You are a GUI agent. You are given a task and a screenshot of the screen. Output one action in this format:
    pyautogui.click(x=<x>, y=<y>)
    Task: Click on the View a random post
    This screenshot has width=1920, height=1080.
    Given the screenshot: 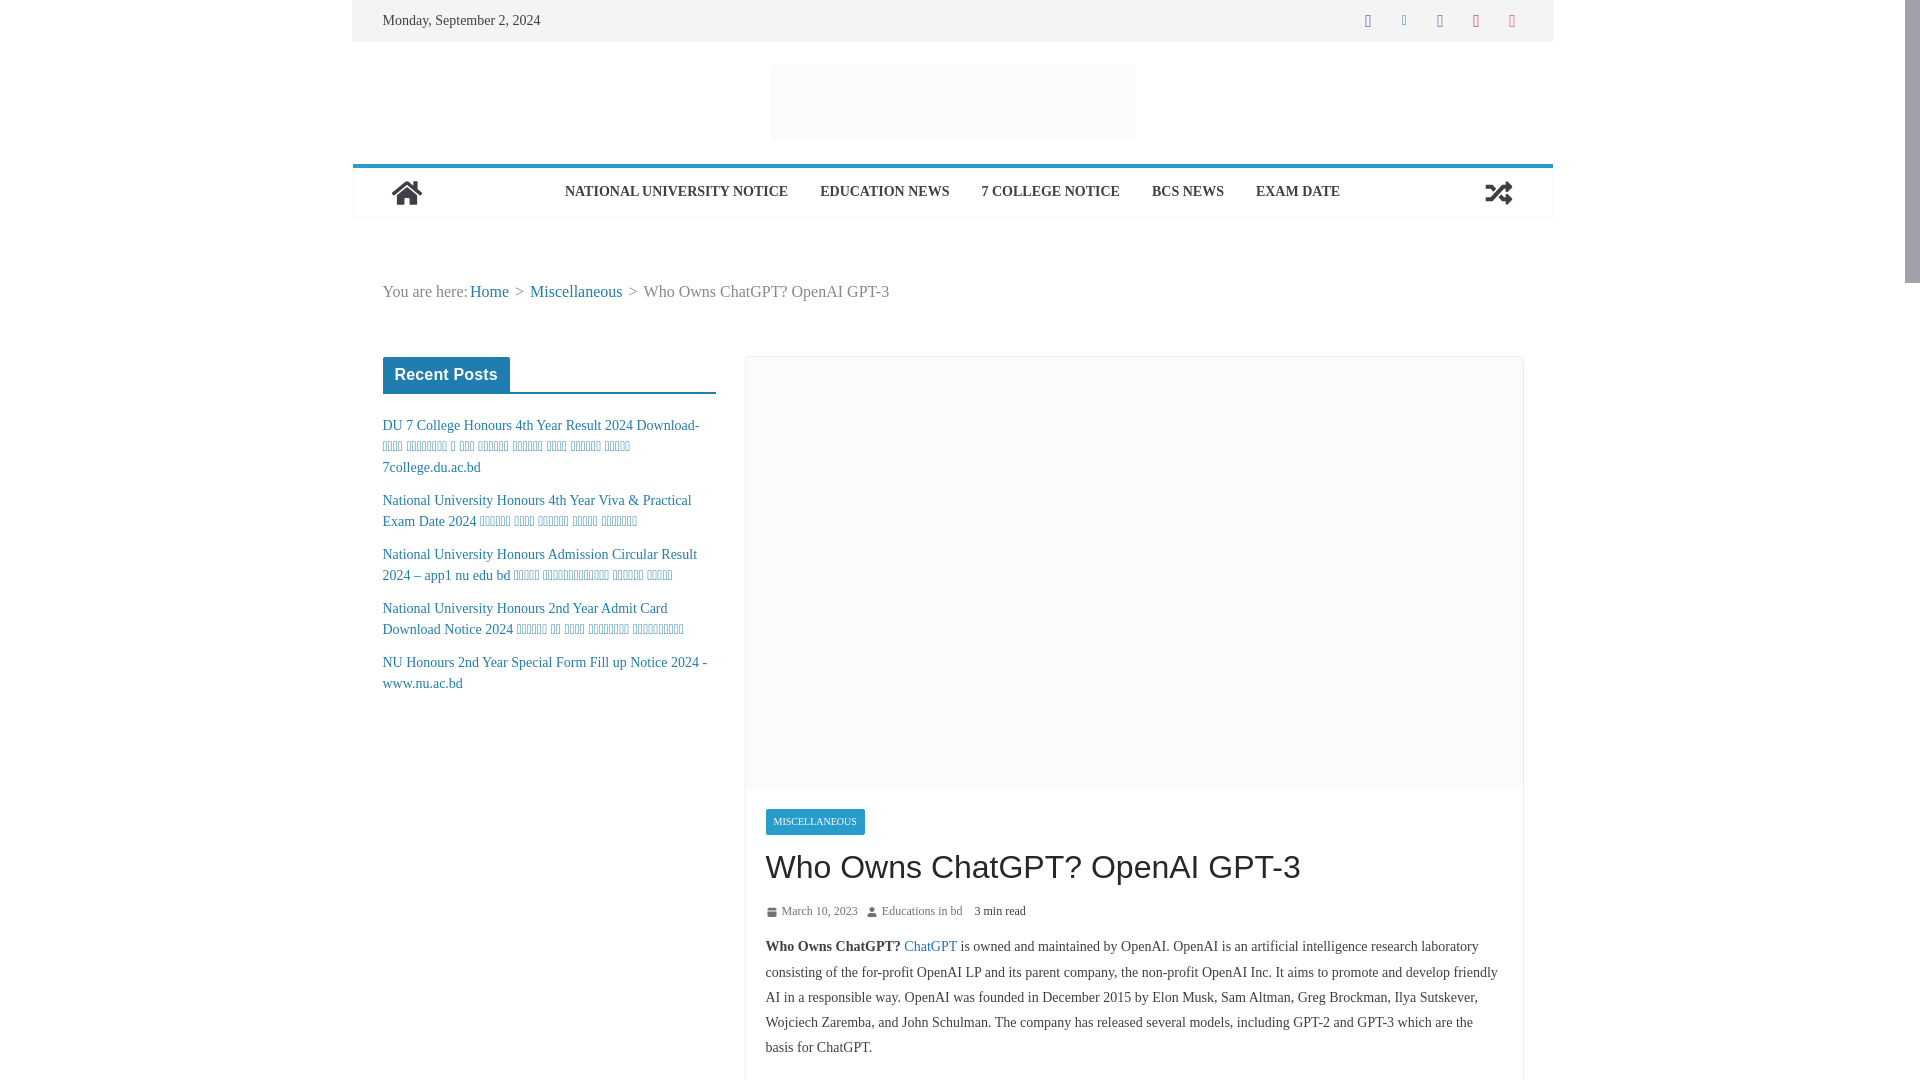 What is the action you would take?
    pyautogui.click(x=1498, y=192)
    